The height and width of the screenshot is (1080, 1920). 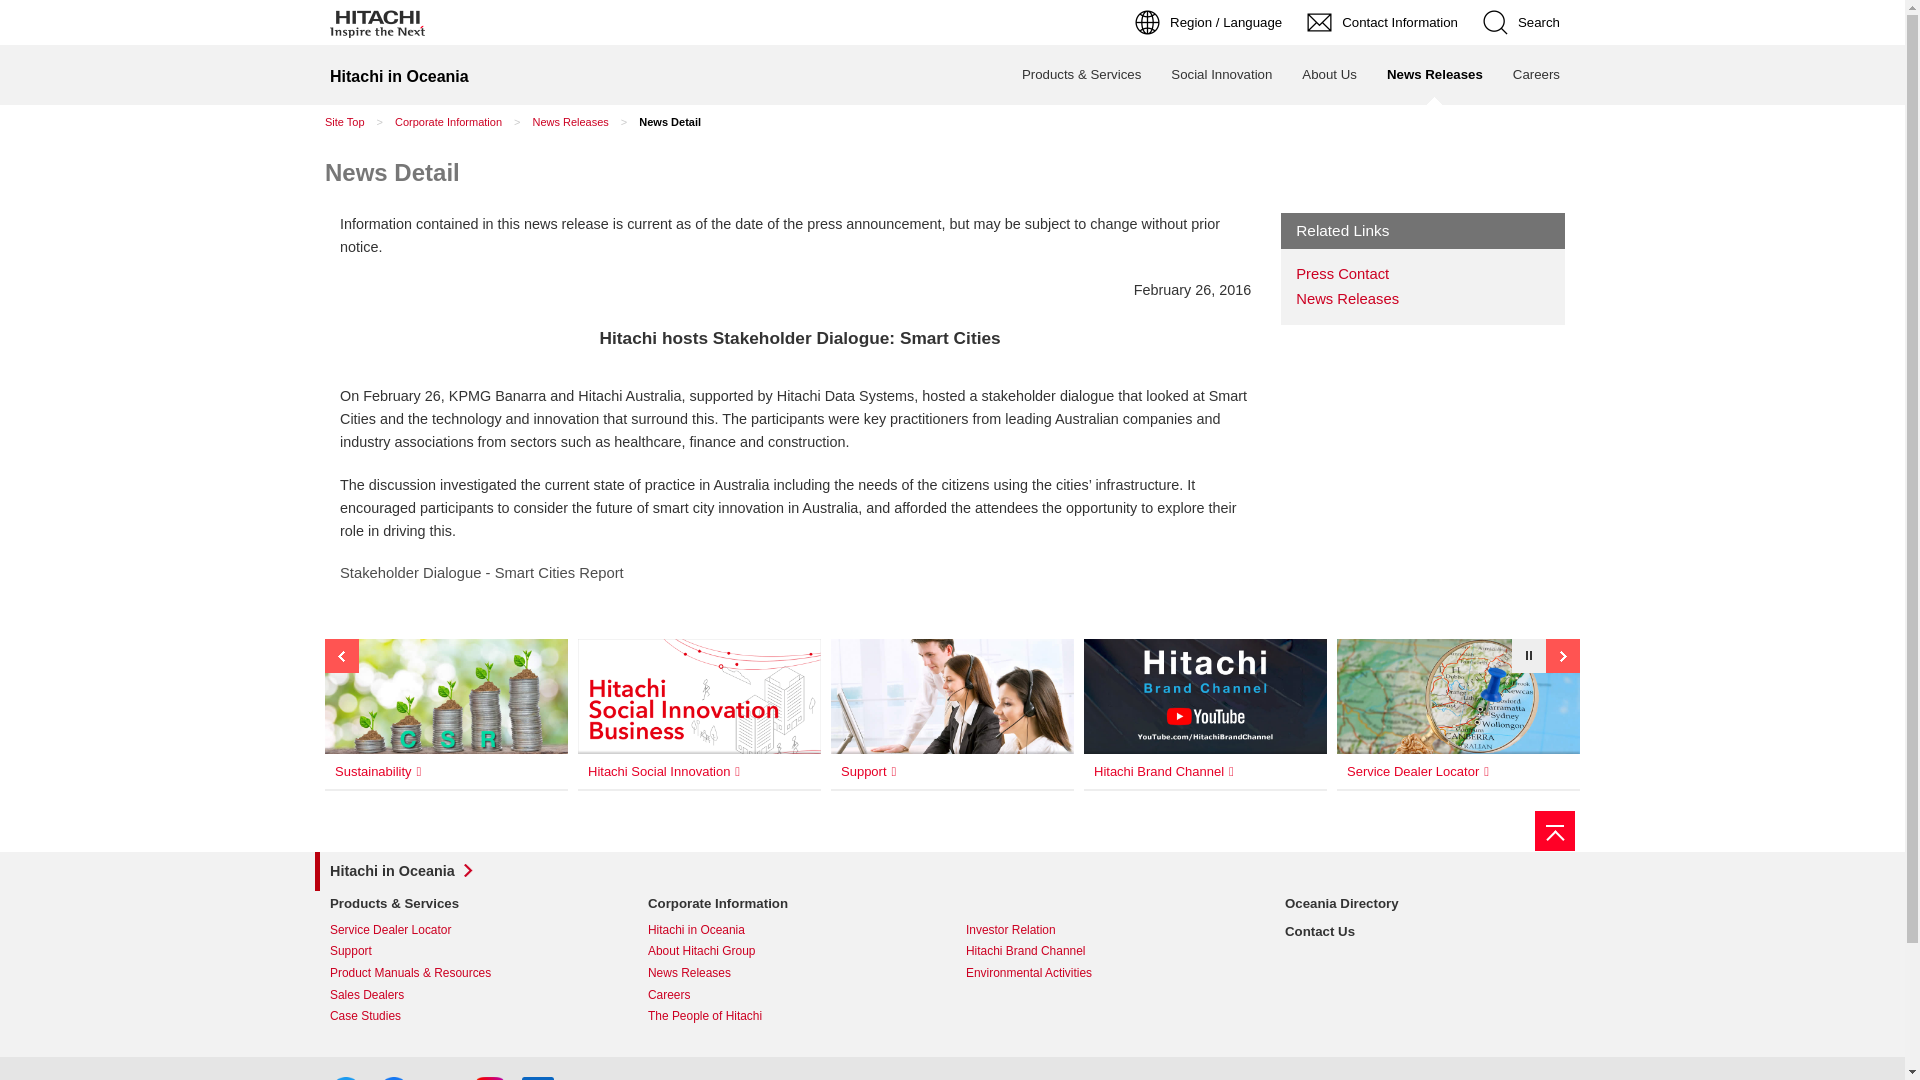 I want to click on Sales Dealers, so click(x=376, y=995).